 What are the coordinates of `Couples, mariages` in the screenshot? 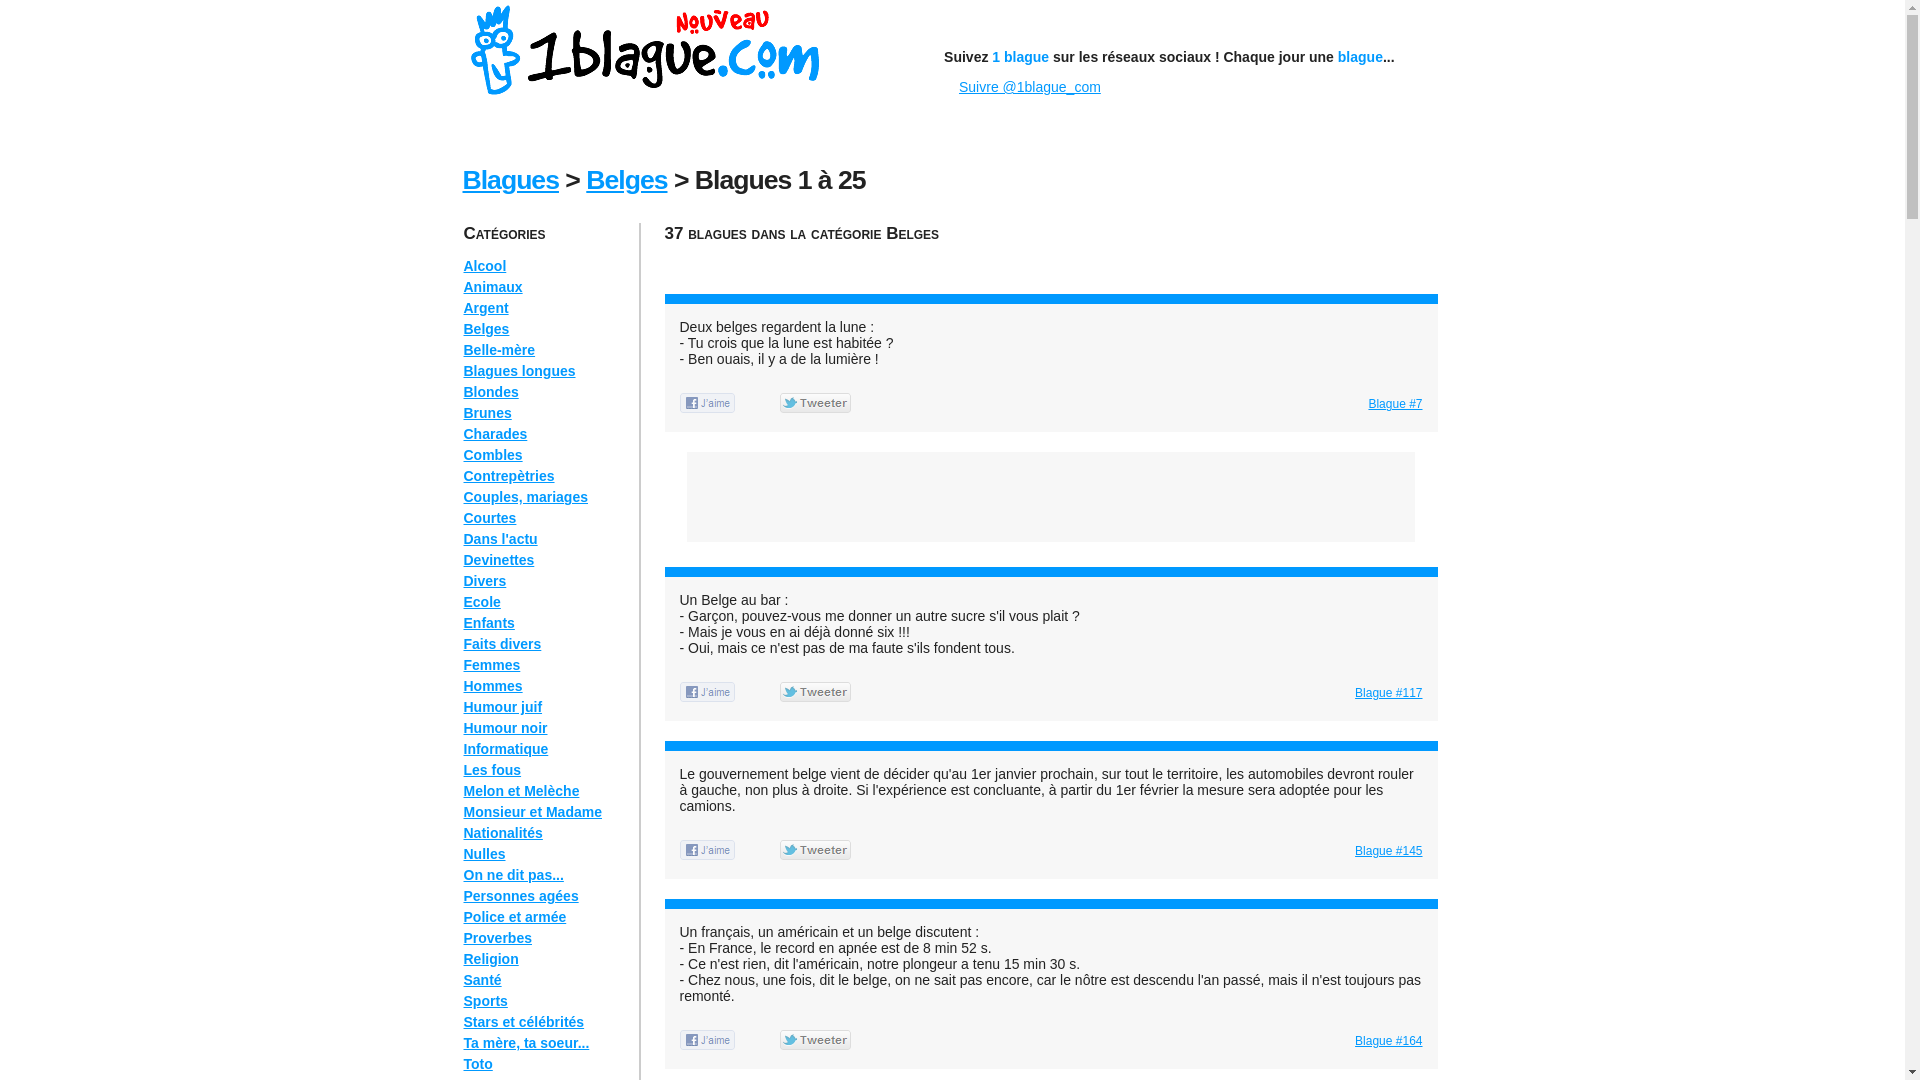 It's located at (526, 497).